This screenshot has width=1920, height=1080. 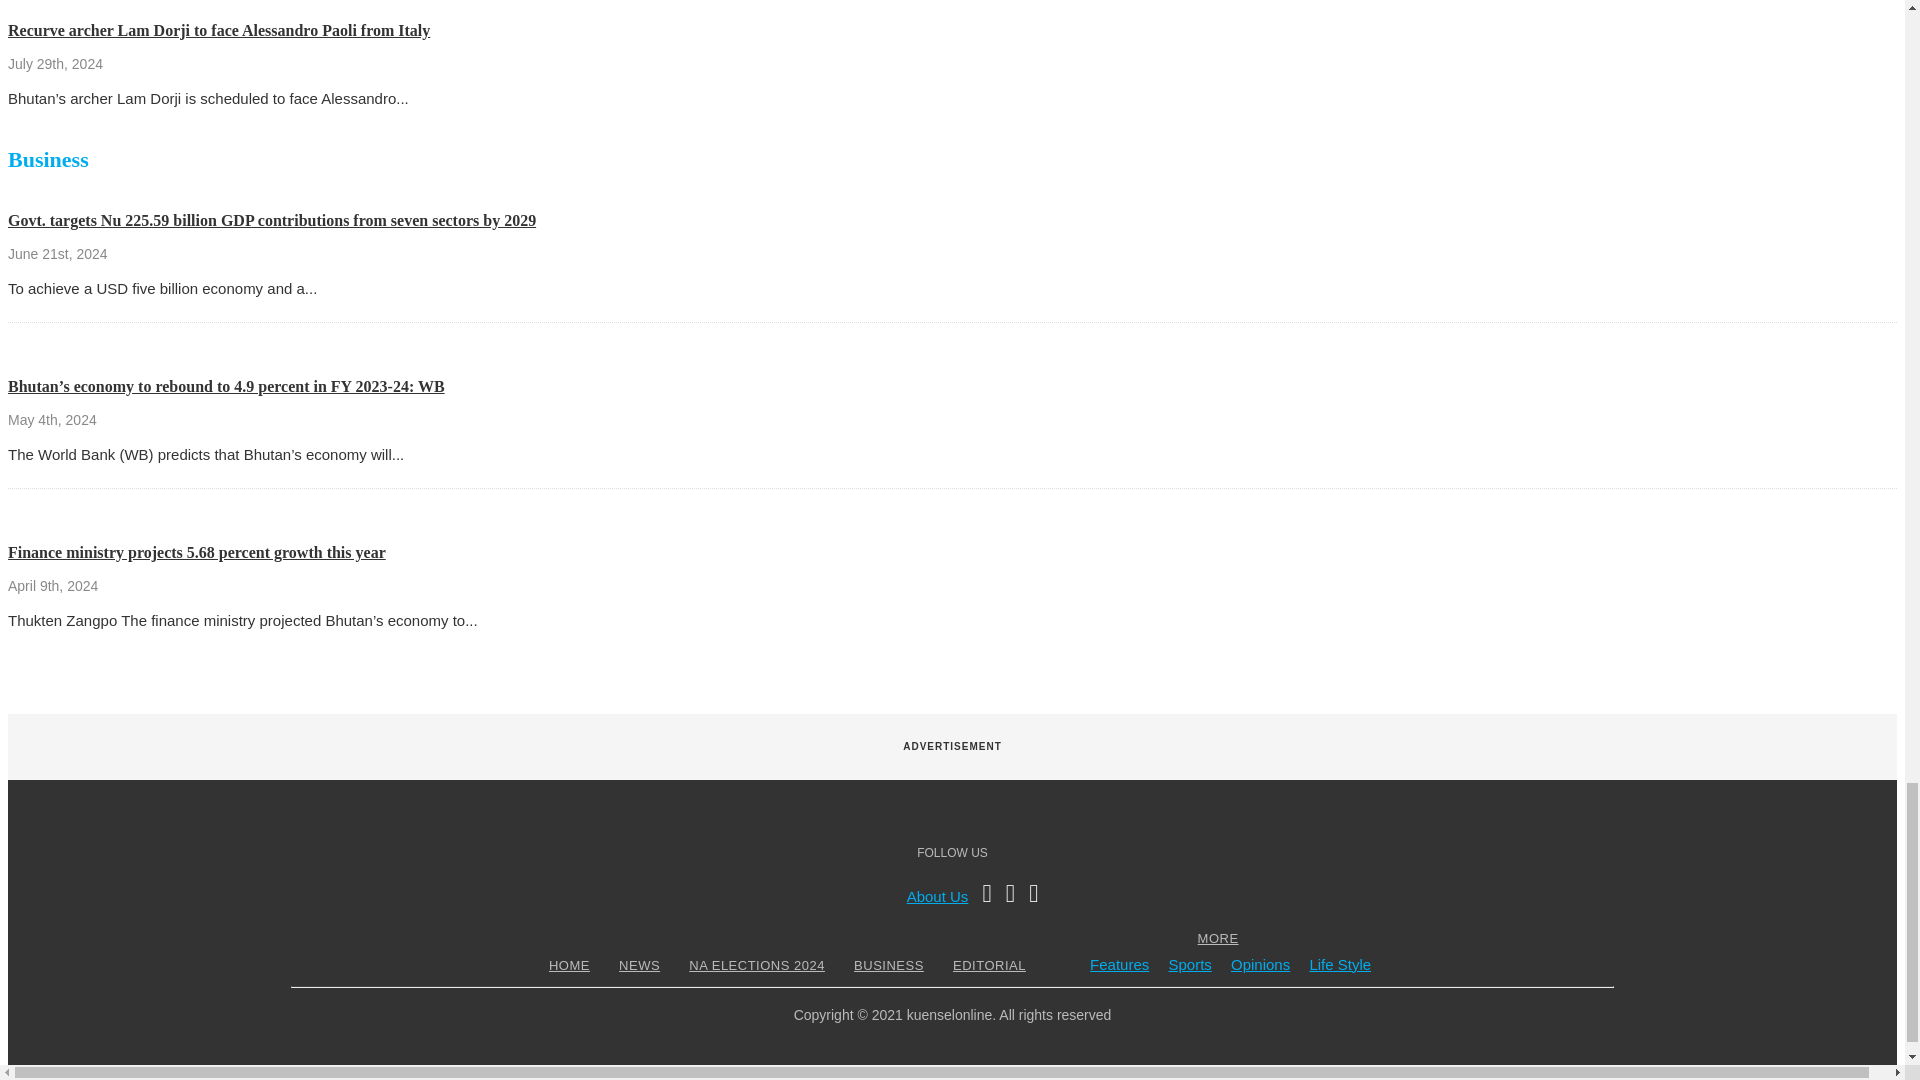 What do you see at coordinates (938, 896) in the screenshot?
I see `About Us` at bounding box center [938, 896].